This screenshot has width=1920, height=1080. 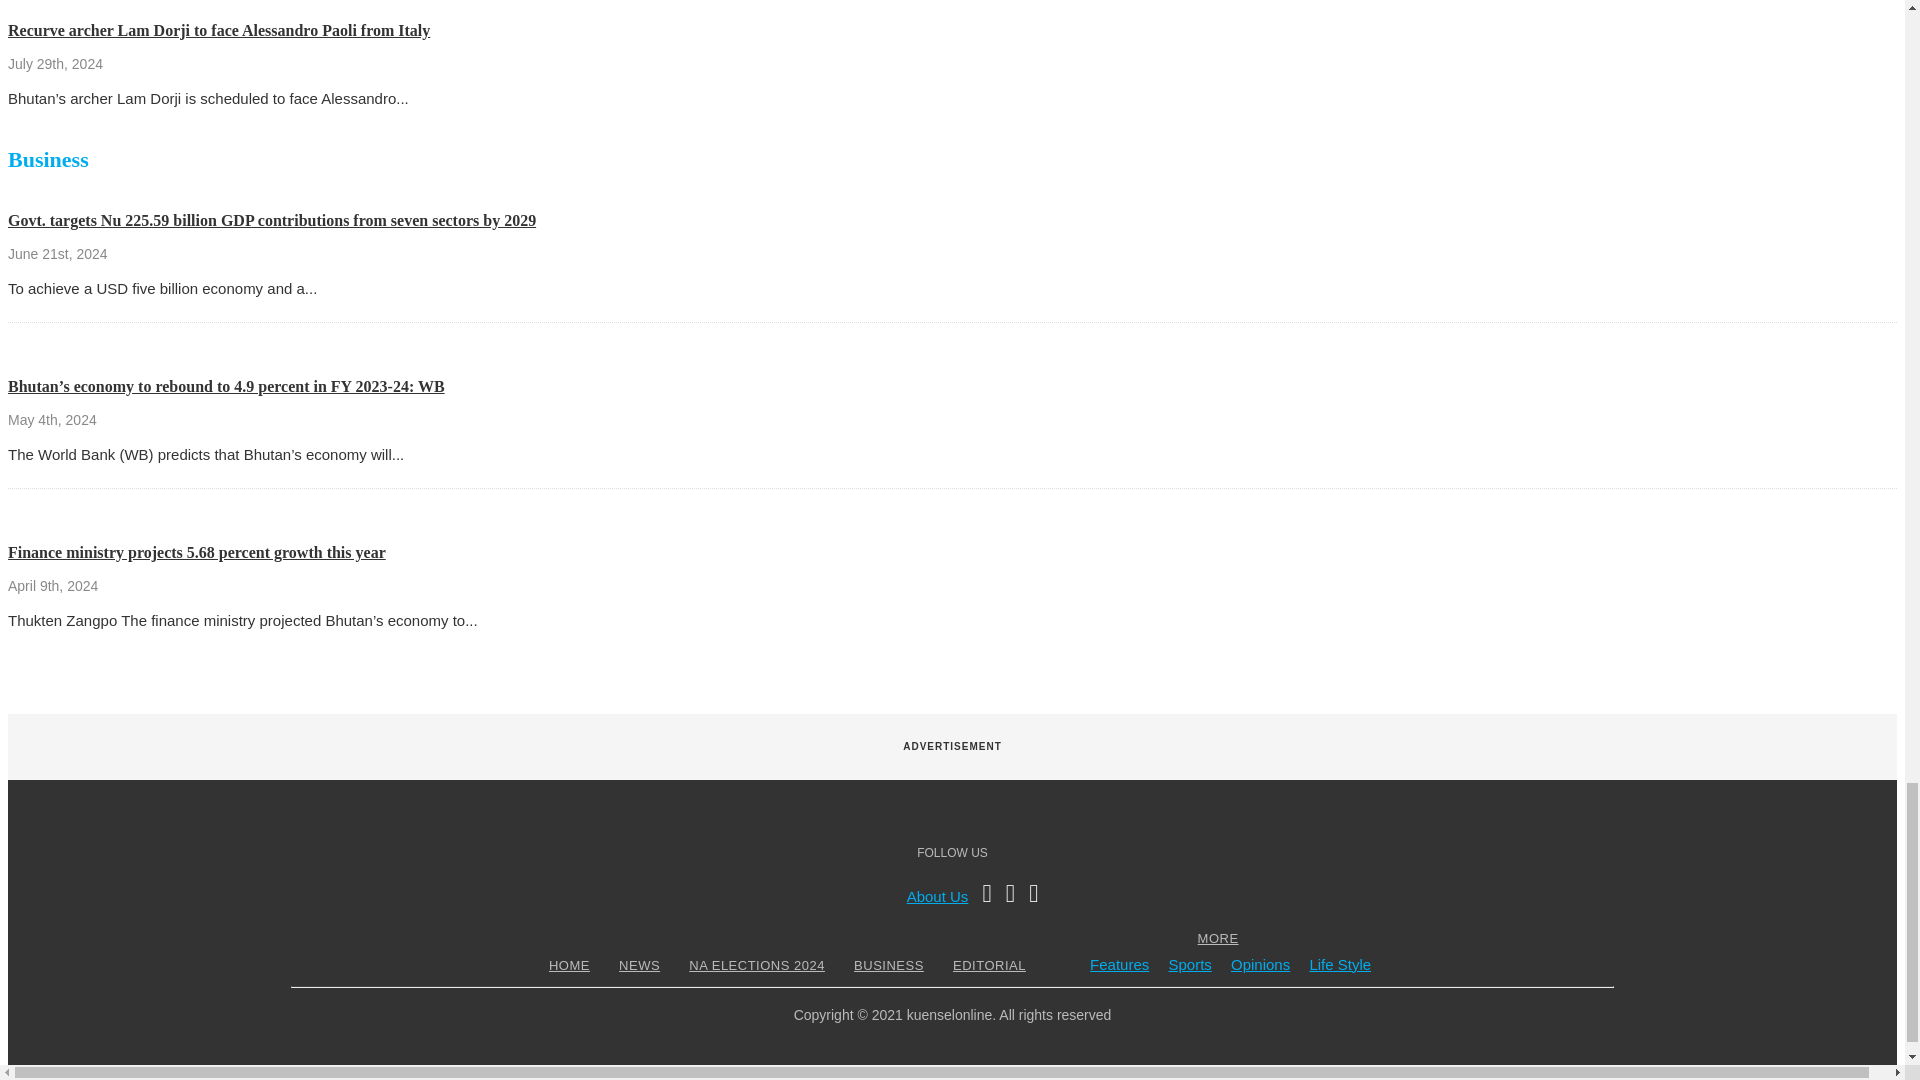 What do you see at coordinates (938, 896) in the screenshot?
I see `About Us` at bounding box center [938, 896].